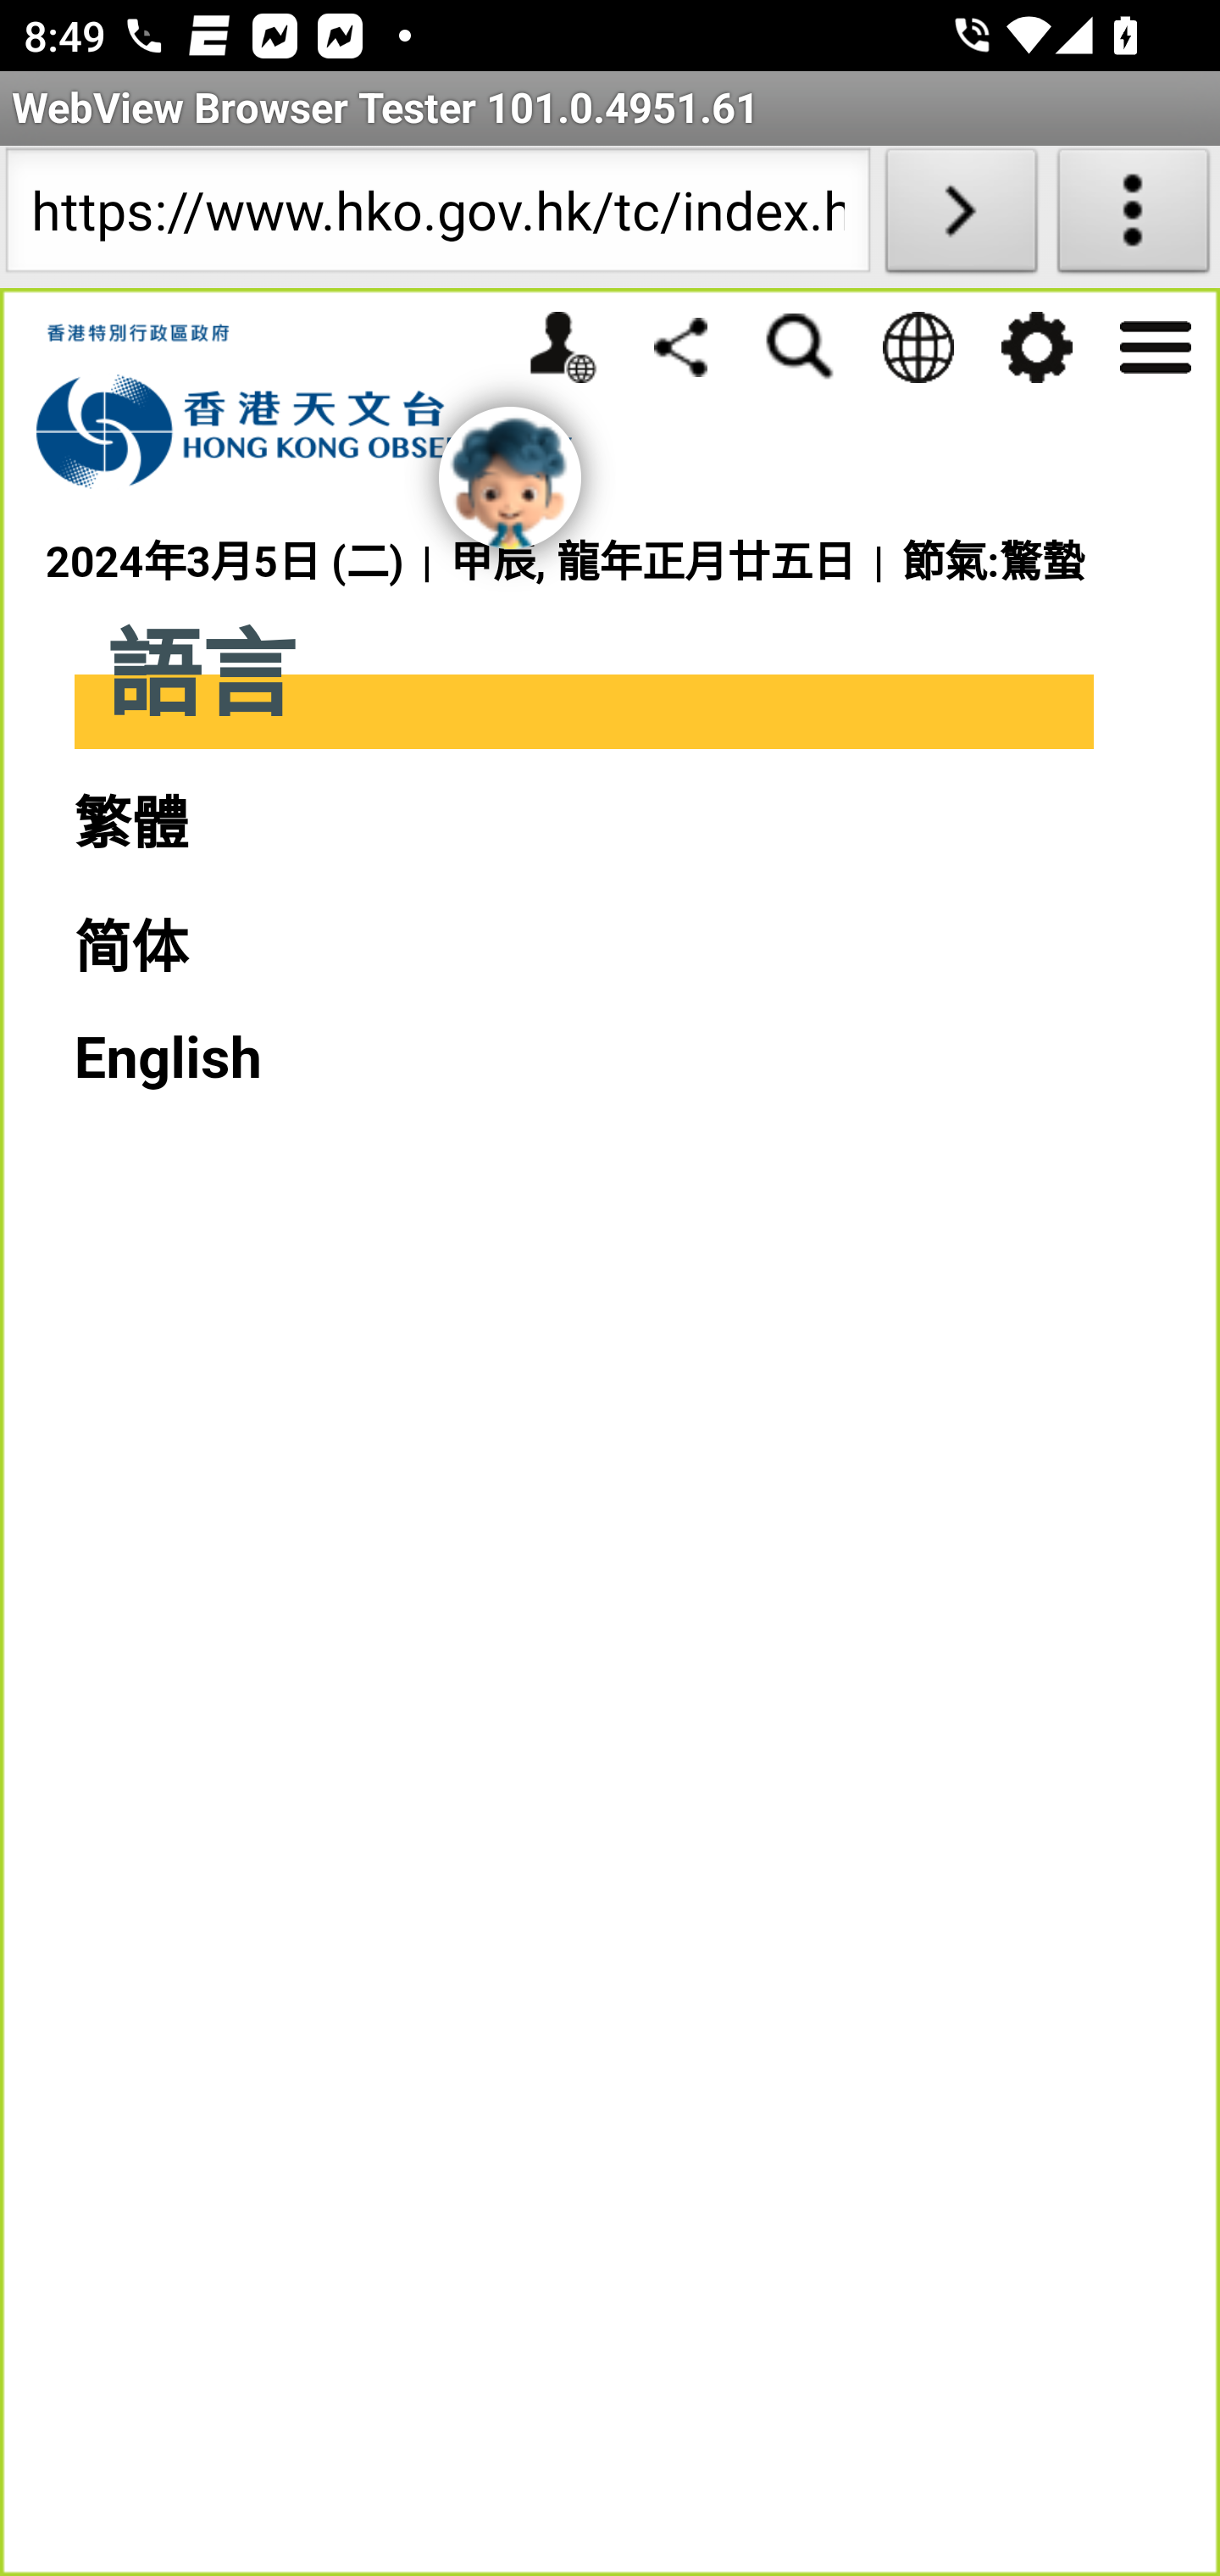  Describe the element at coordinates (511, 479) in the screenshot. I see `與「度天隊長」聊天` at that location.